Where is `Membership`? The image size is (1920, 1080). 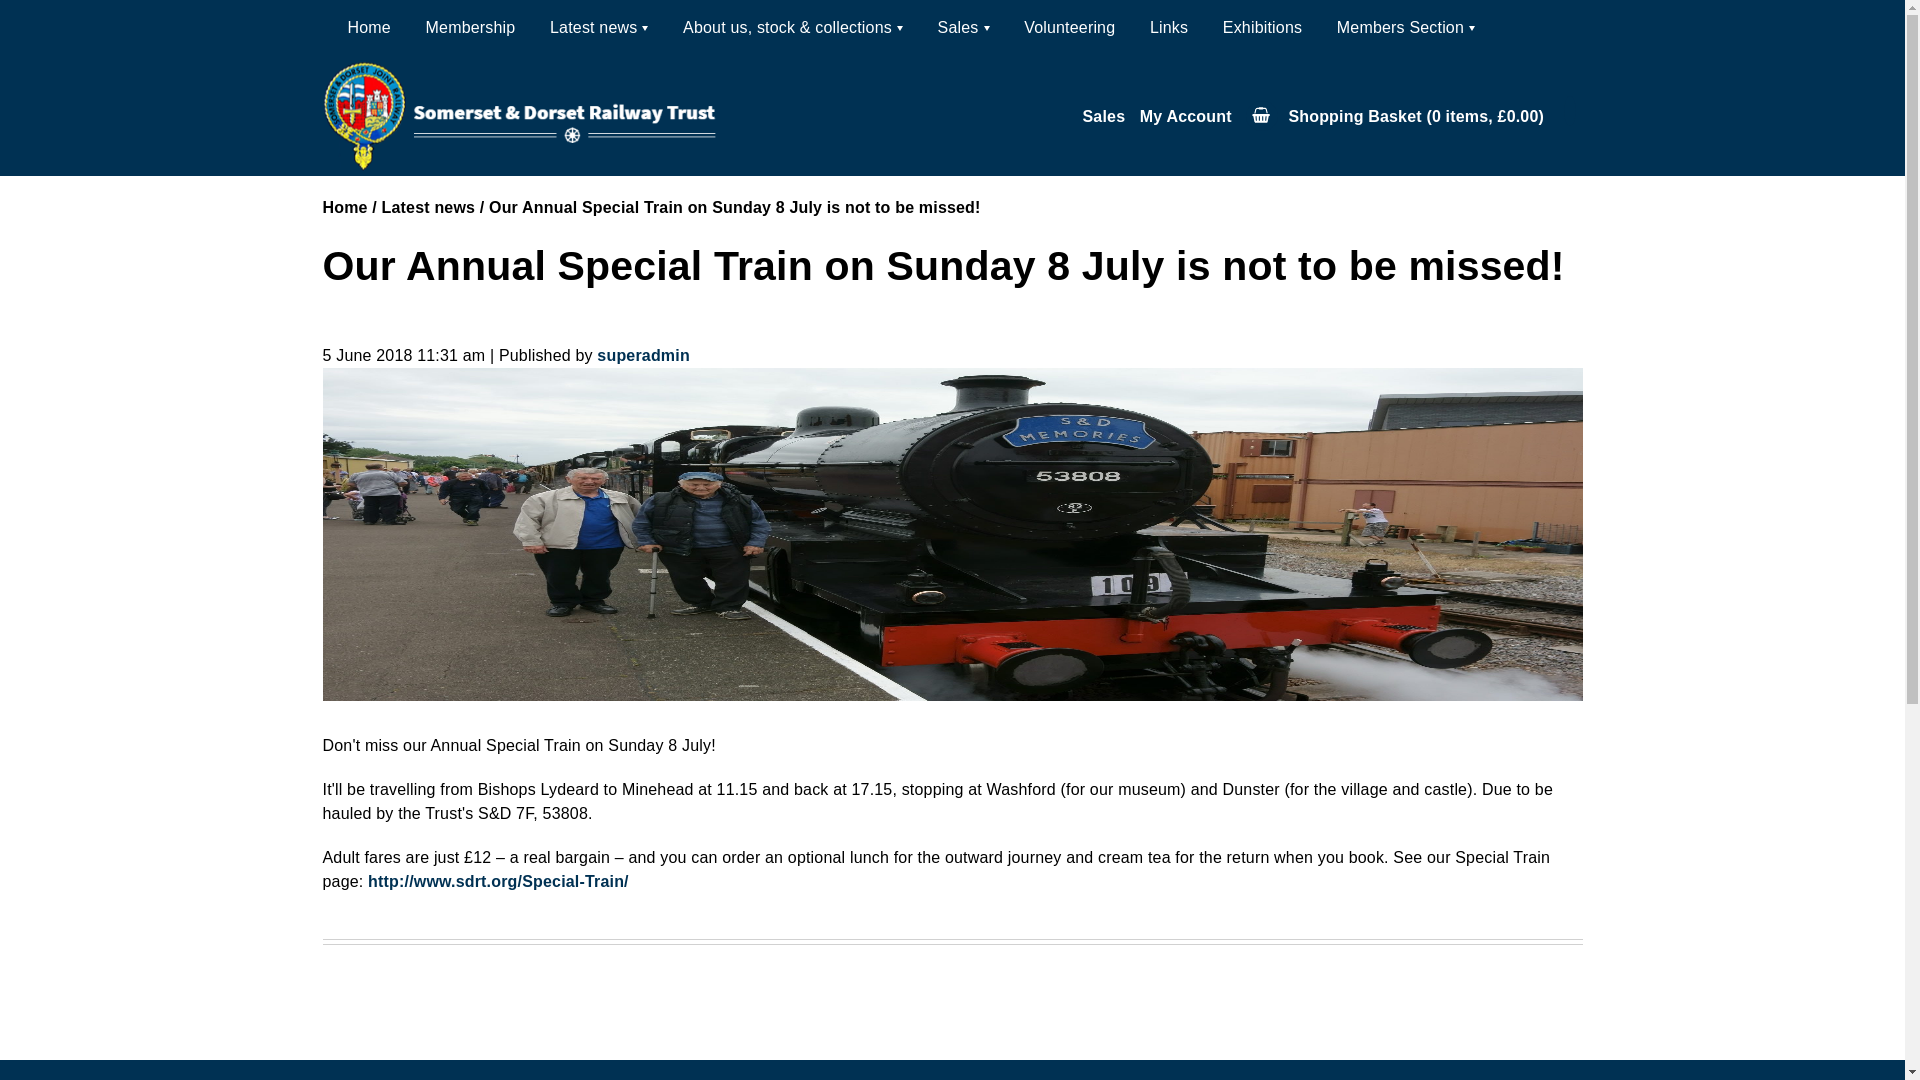 Membership is located at coordinates (471, 28).